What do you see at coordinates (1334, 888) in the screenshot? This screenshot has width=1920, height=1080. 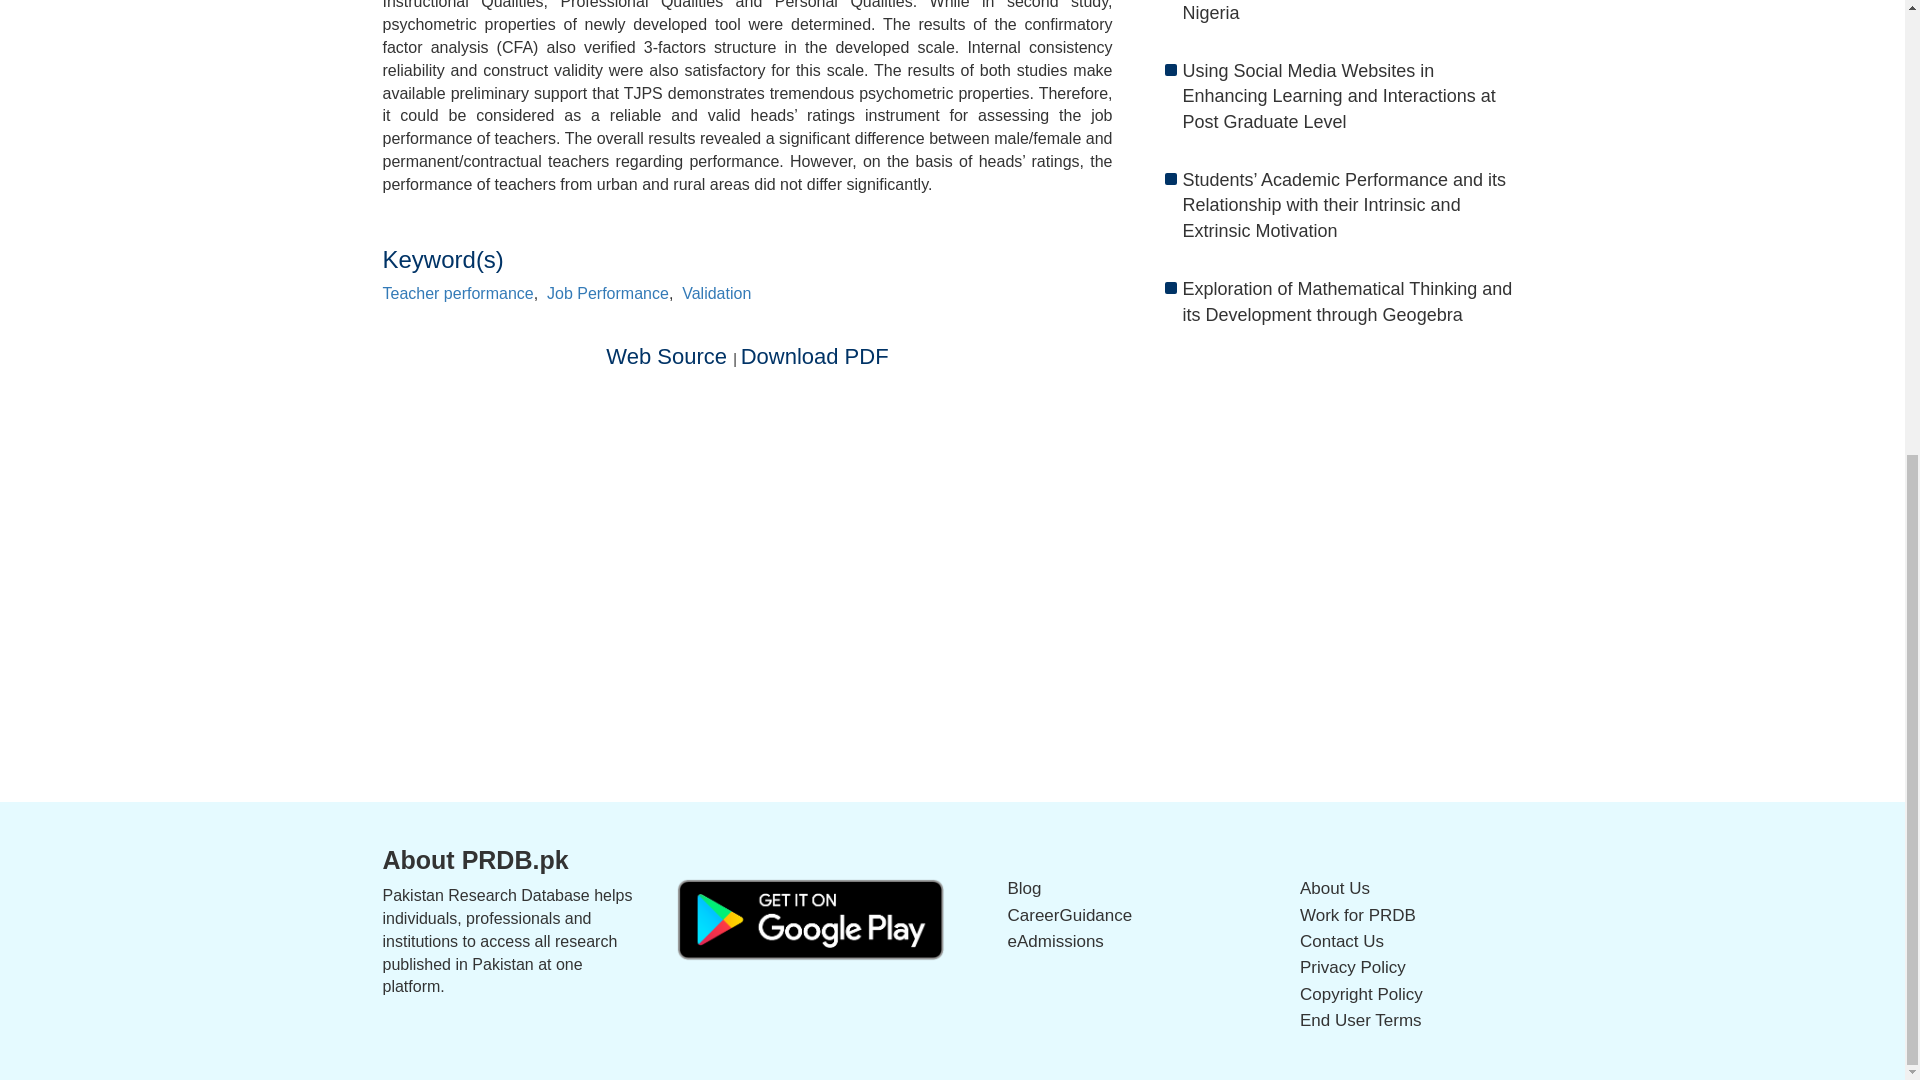 I see `About Us` at bounding box center [1334, 888].